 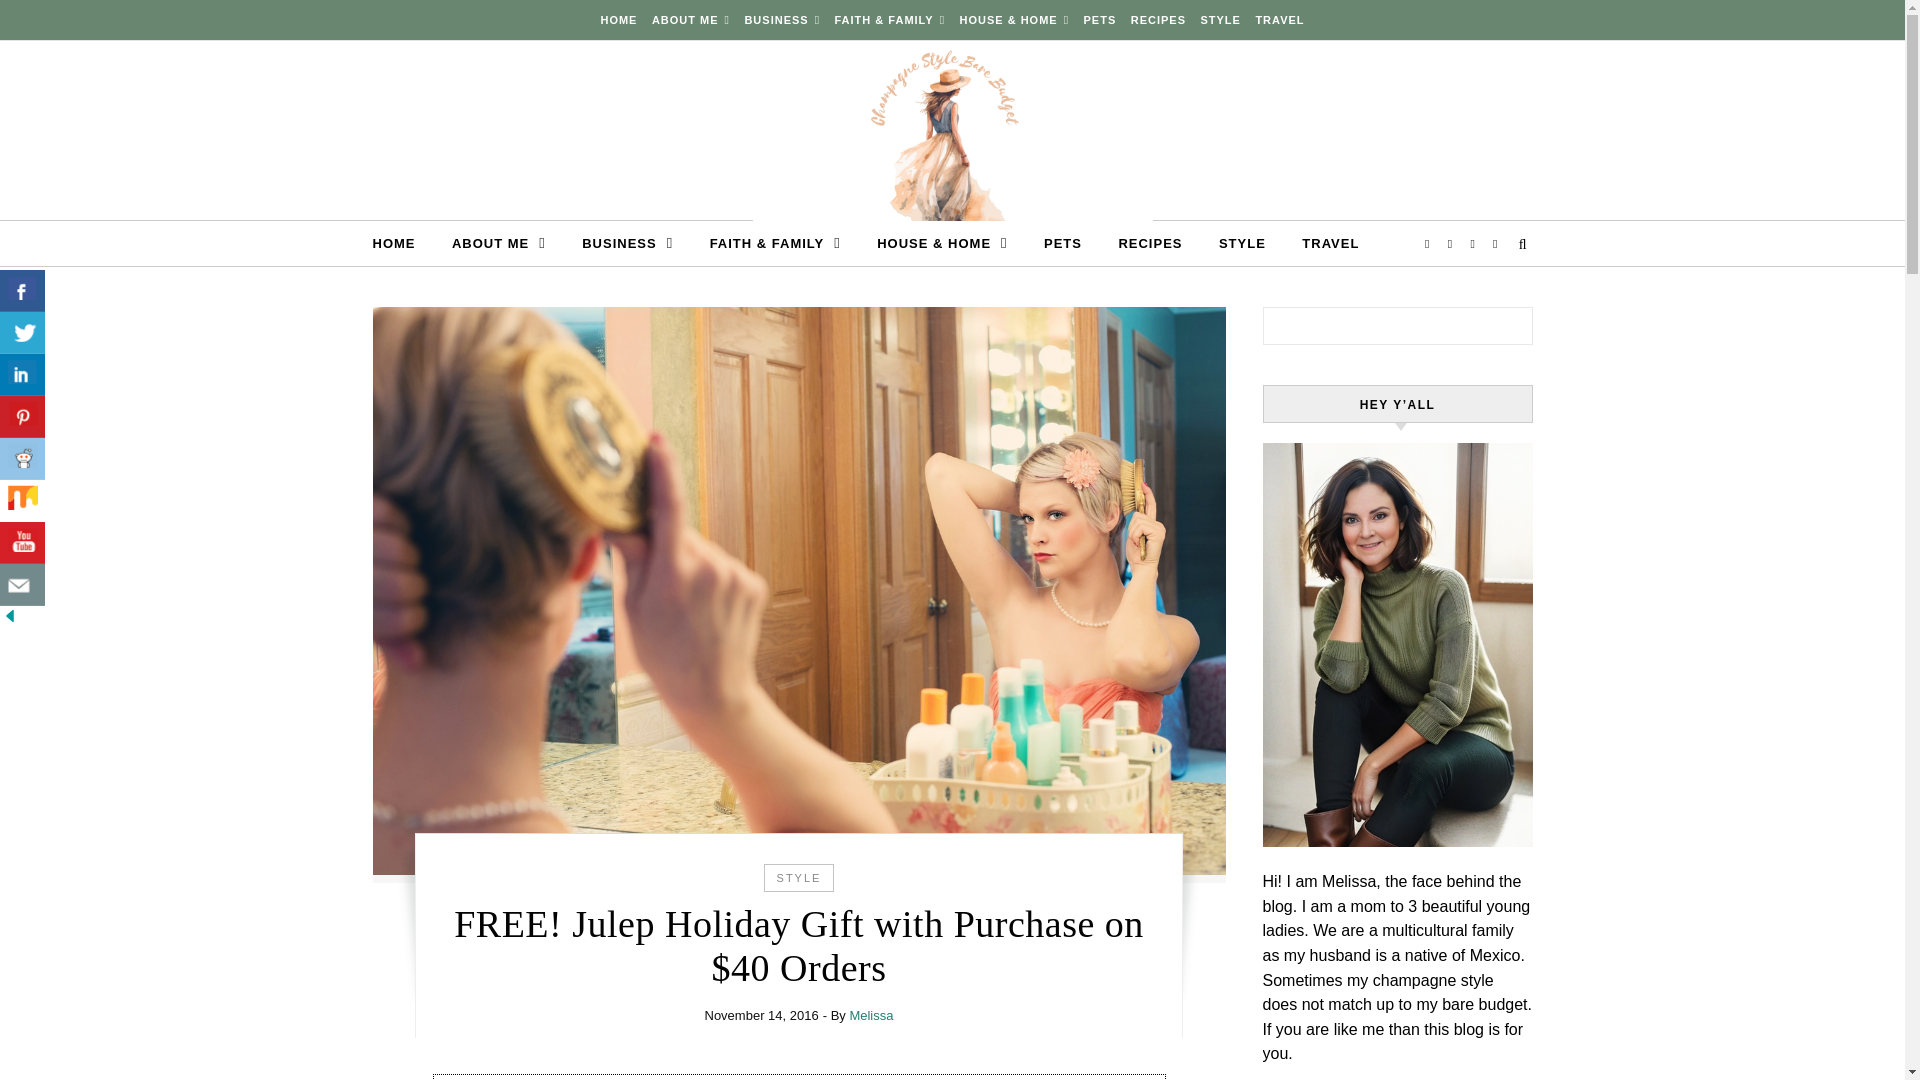 I want to click on HOME, so click(x=401, y=244).